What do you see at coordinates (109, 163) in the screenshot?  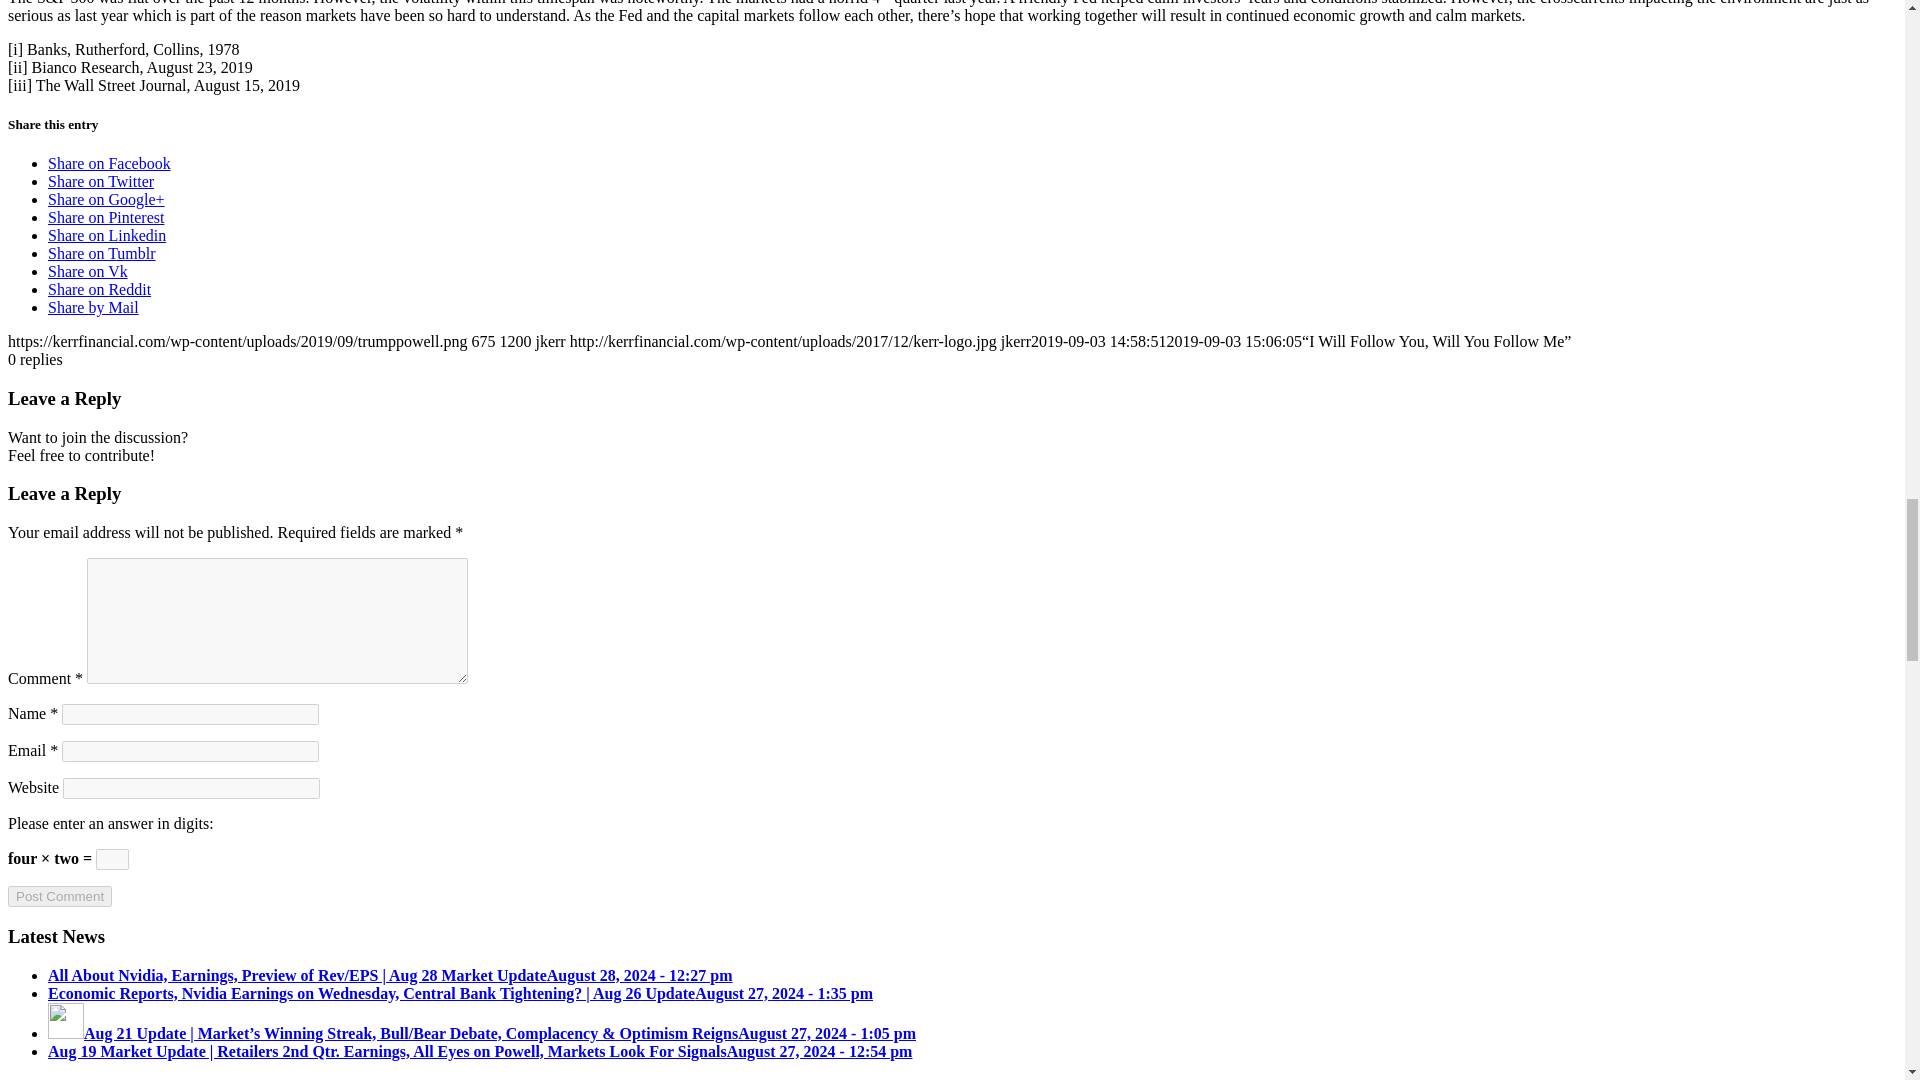 I see `Share on Facebook` at bounding box center [109, 163].